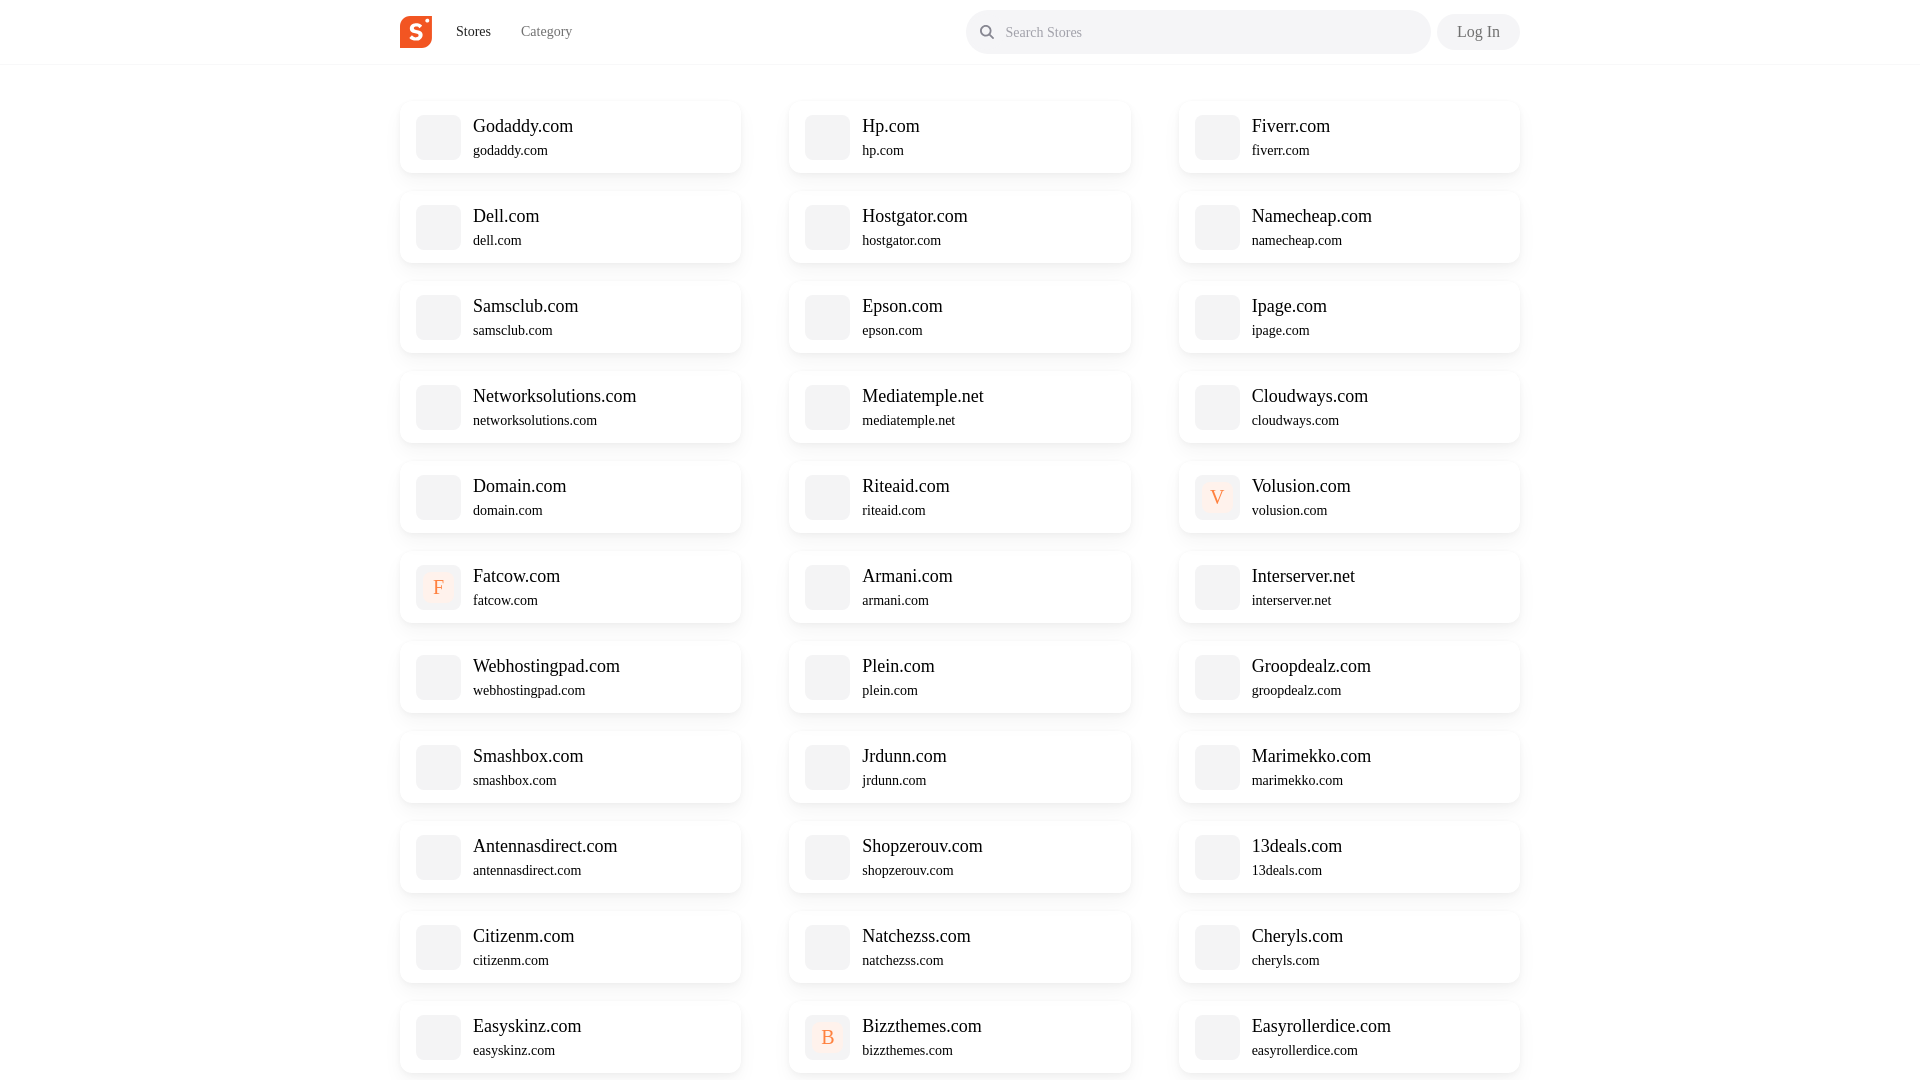 Image resolution: width=1920 pixels, height=1080 pixels. Describe the element at coordinates (1303, 576) in the screenshot. I see `Interserver.net` at that location.